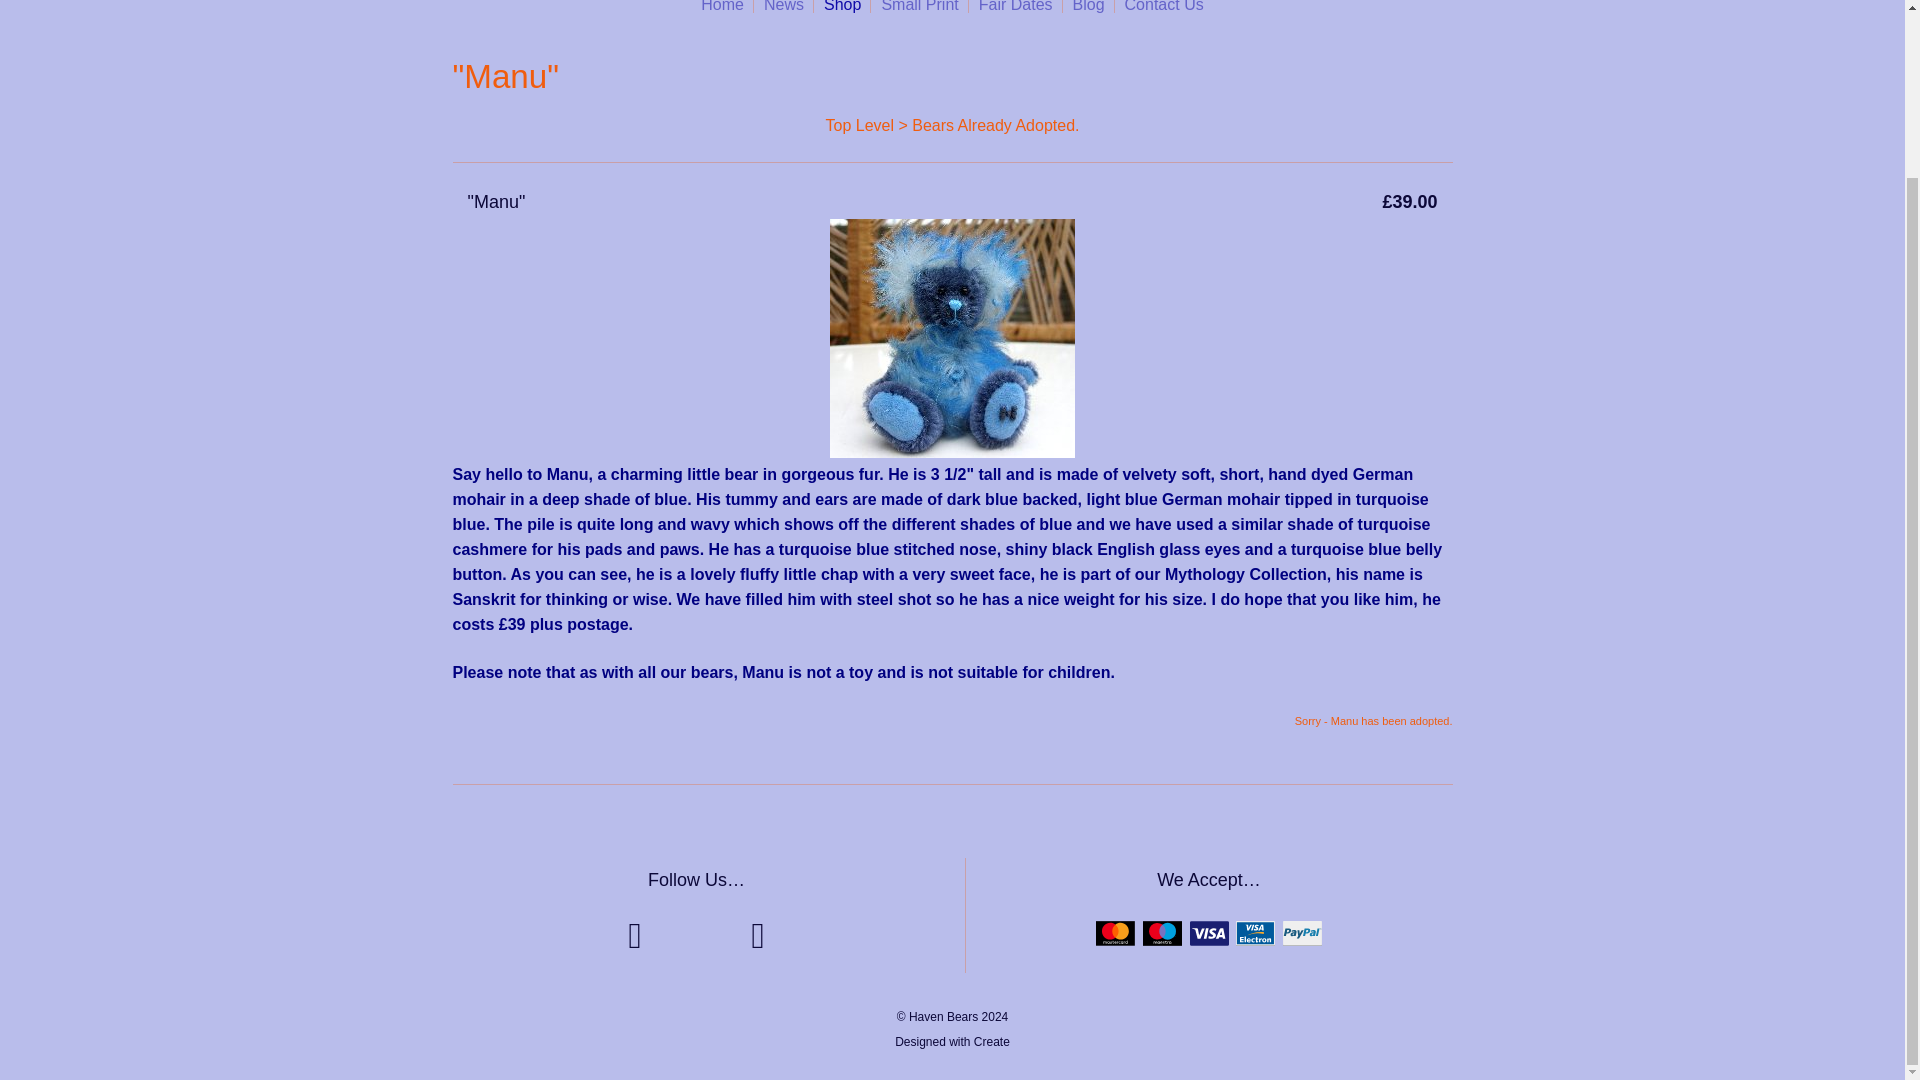 The height and width of the screenshot is (1080, 1920). Describe the element at coordinates (842, 14) in the screenshot. I see `Shop` at that location.